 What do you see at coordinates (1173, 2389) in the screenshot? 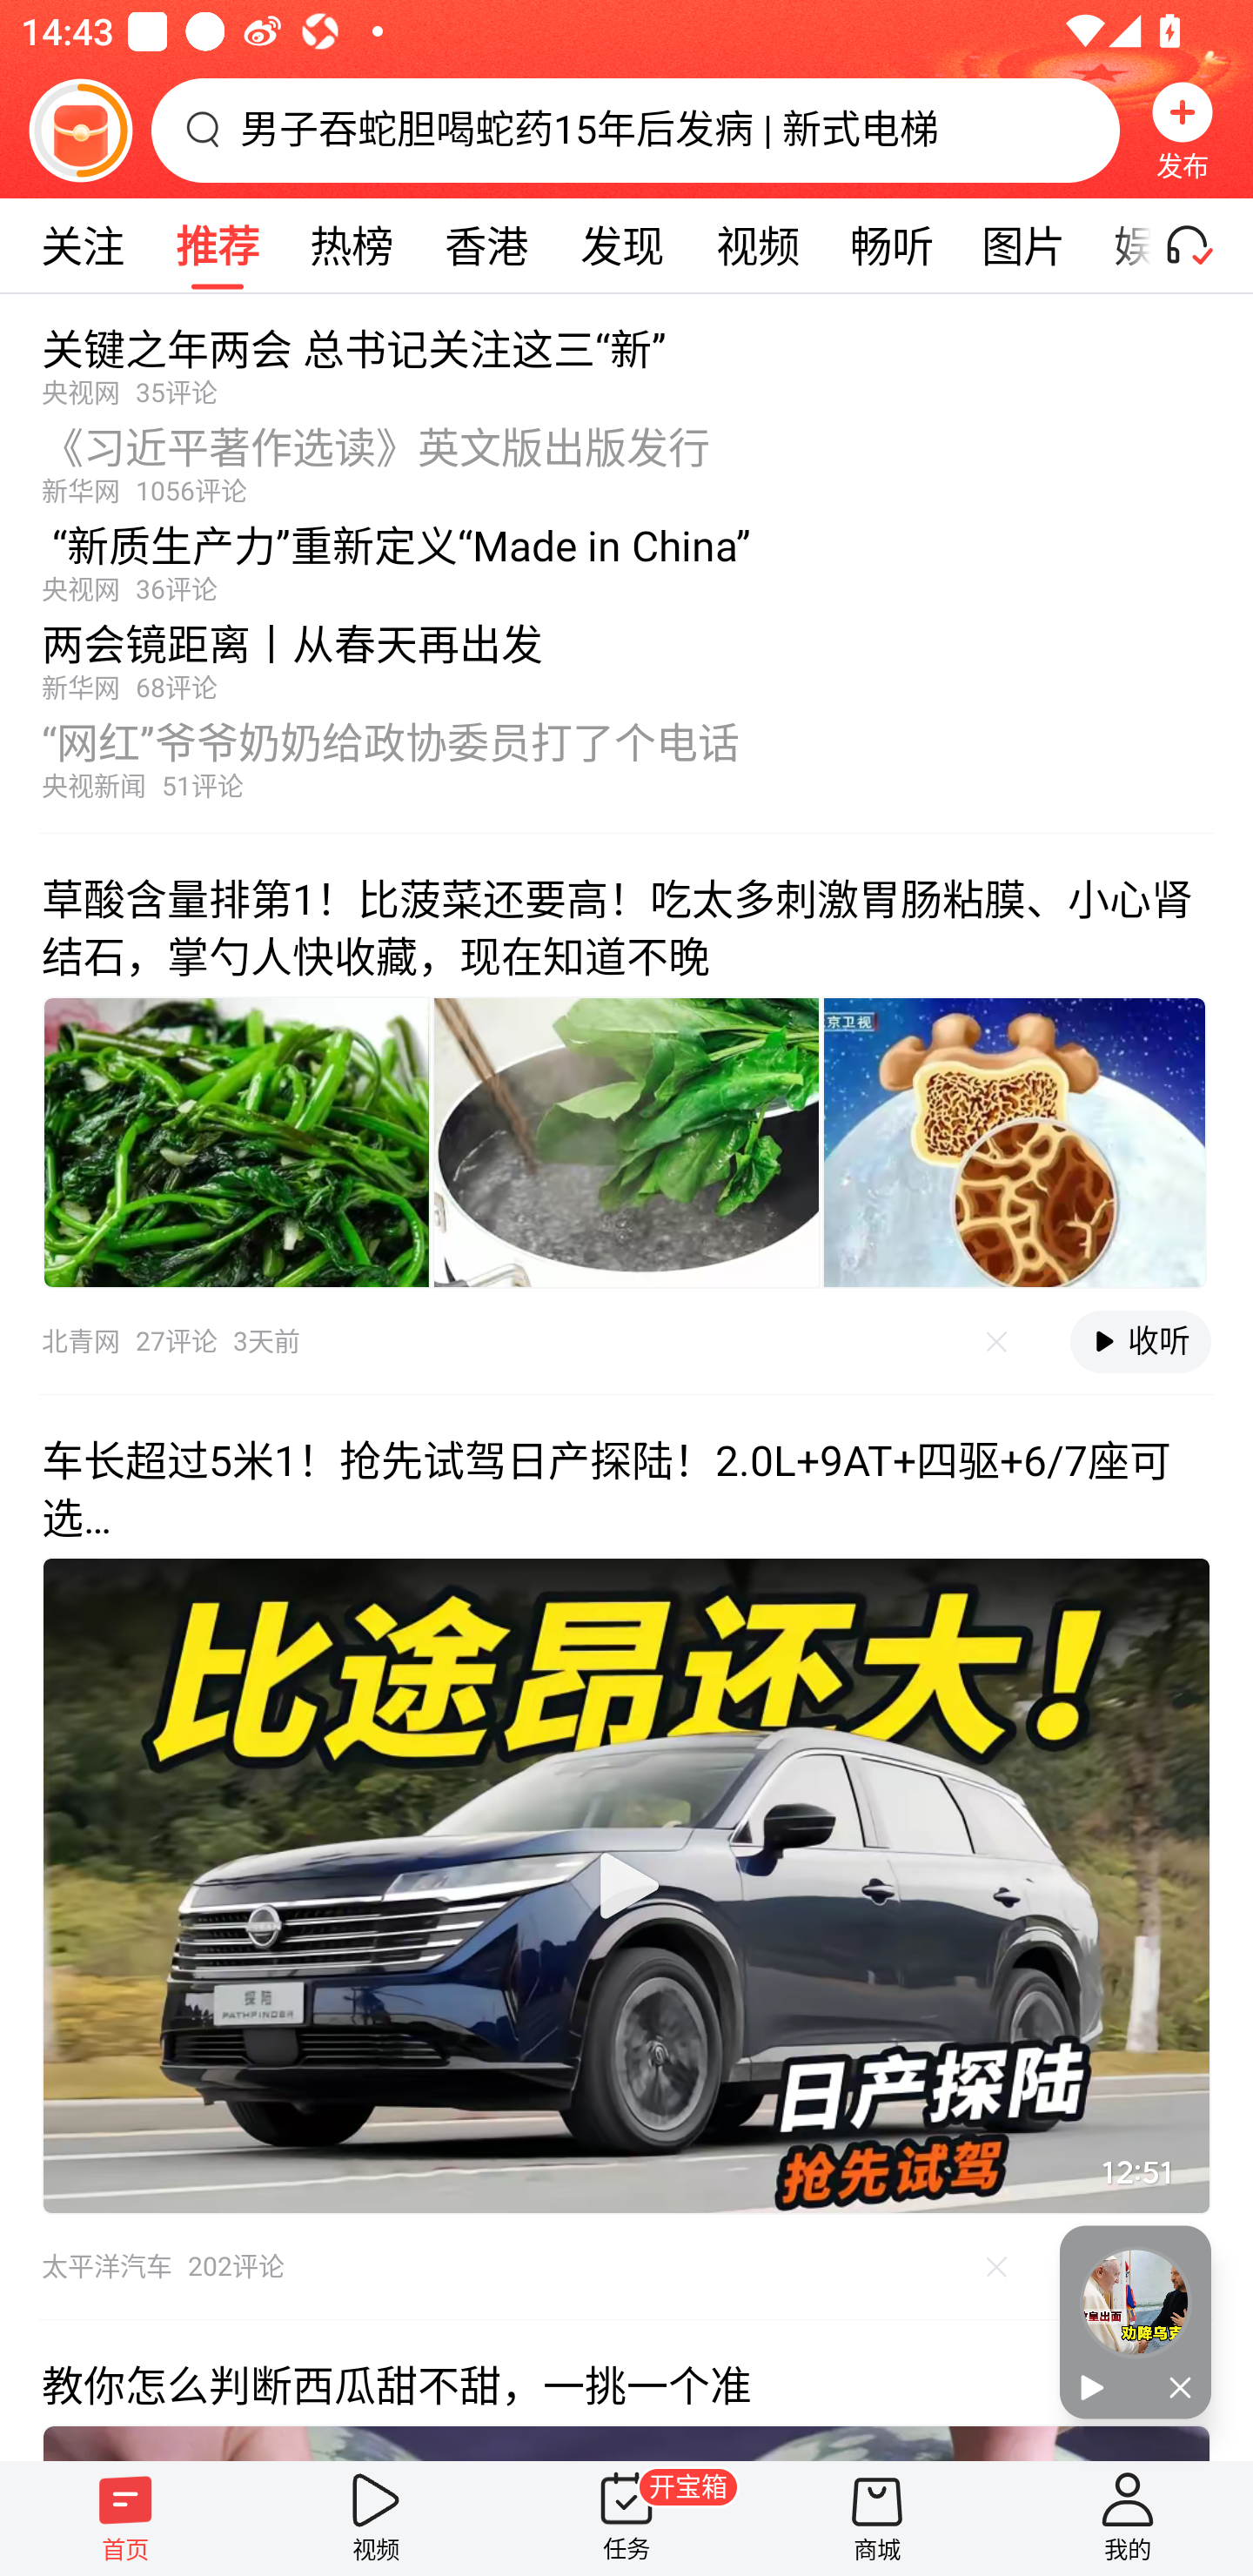
I see `关闭` at bounding box center [1173, 2389].